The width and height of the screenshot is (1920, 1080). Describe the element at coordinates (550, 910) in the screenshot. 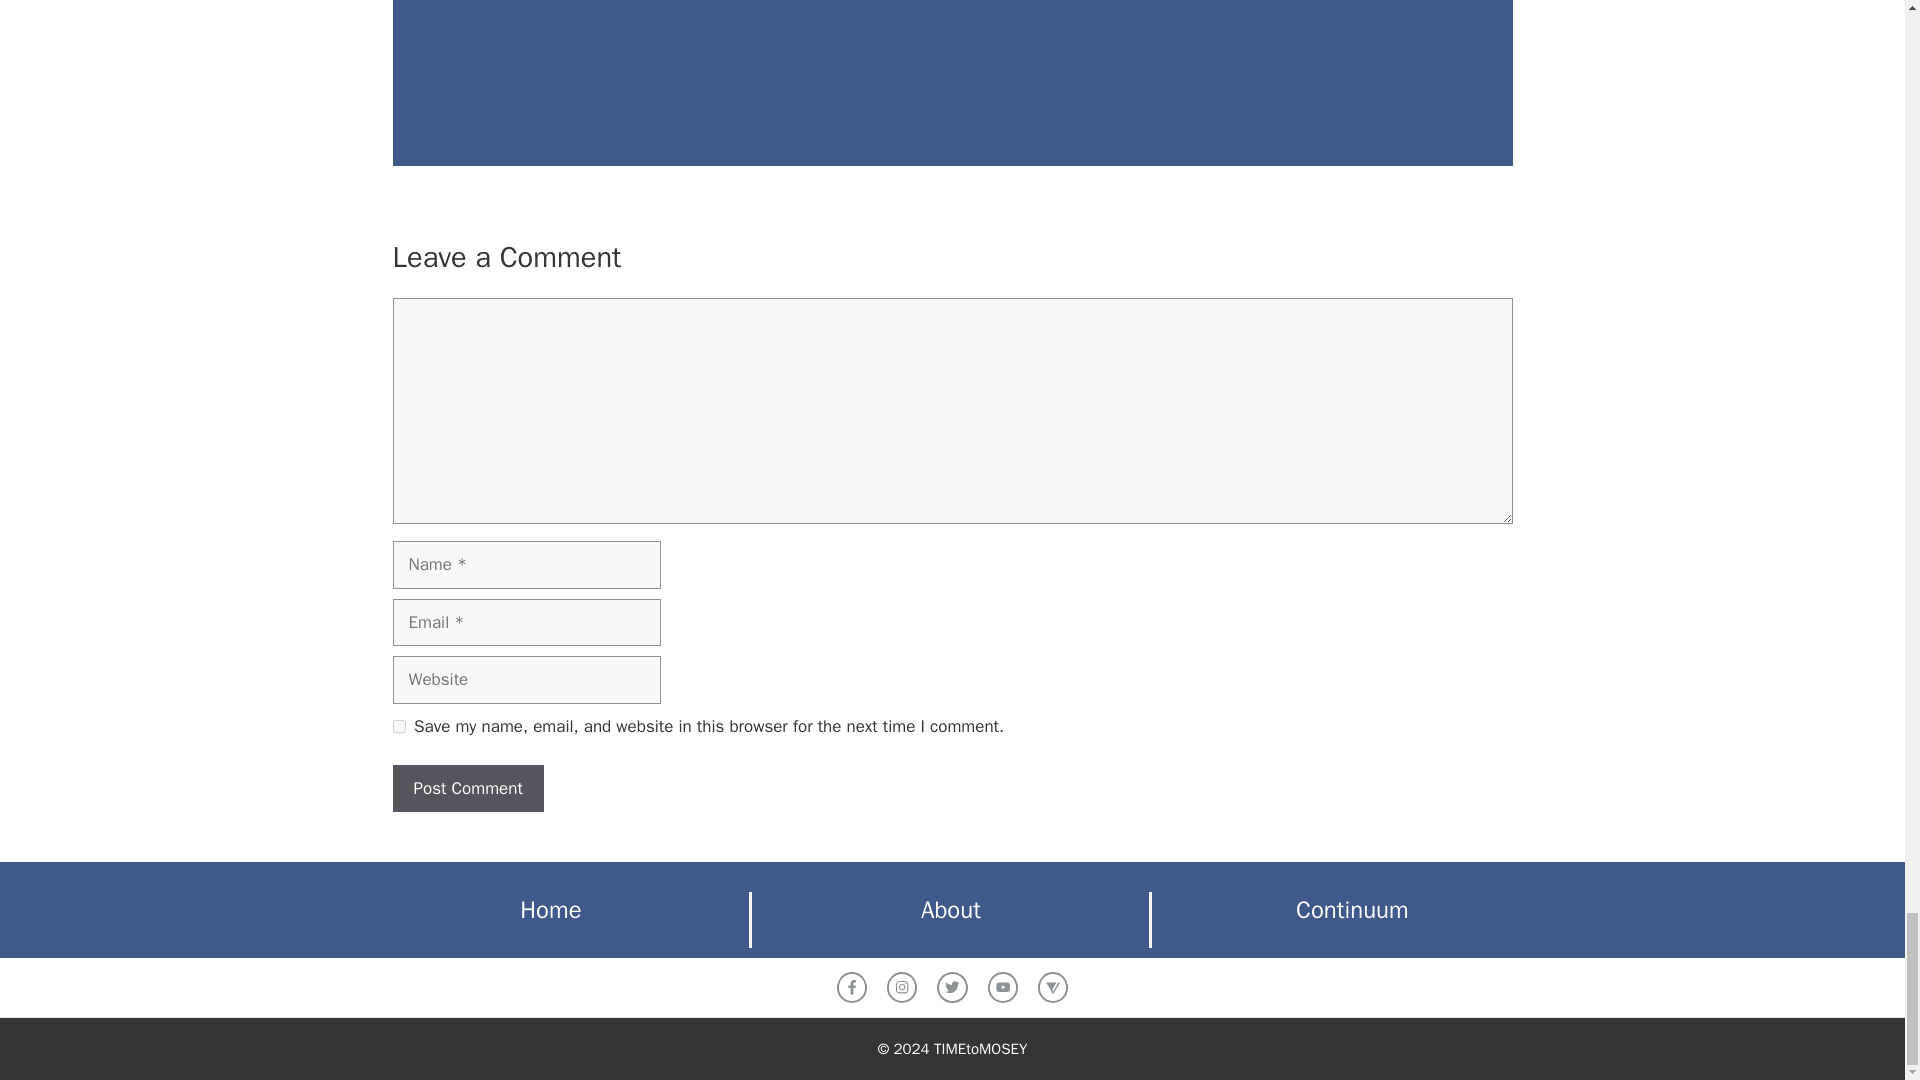

I see `Home` at that location.